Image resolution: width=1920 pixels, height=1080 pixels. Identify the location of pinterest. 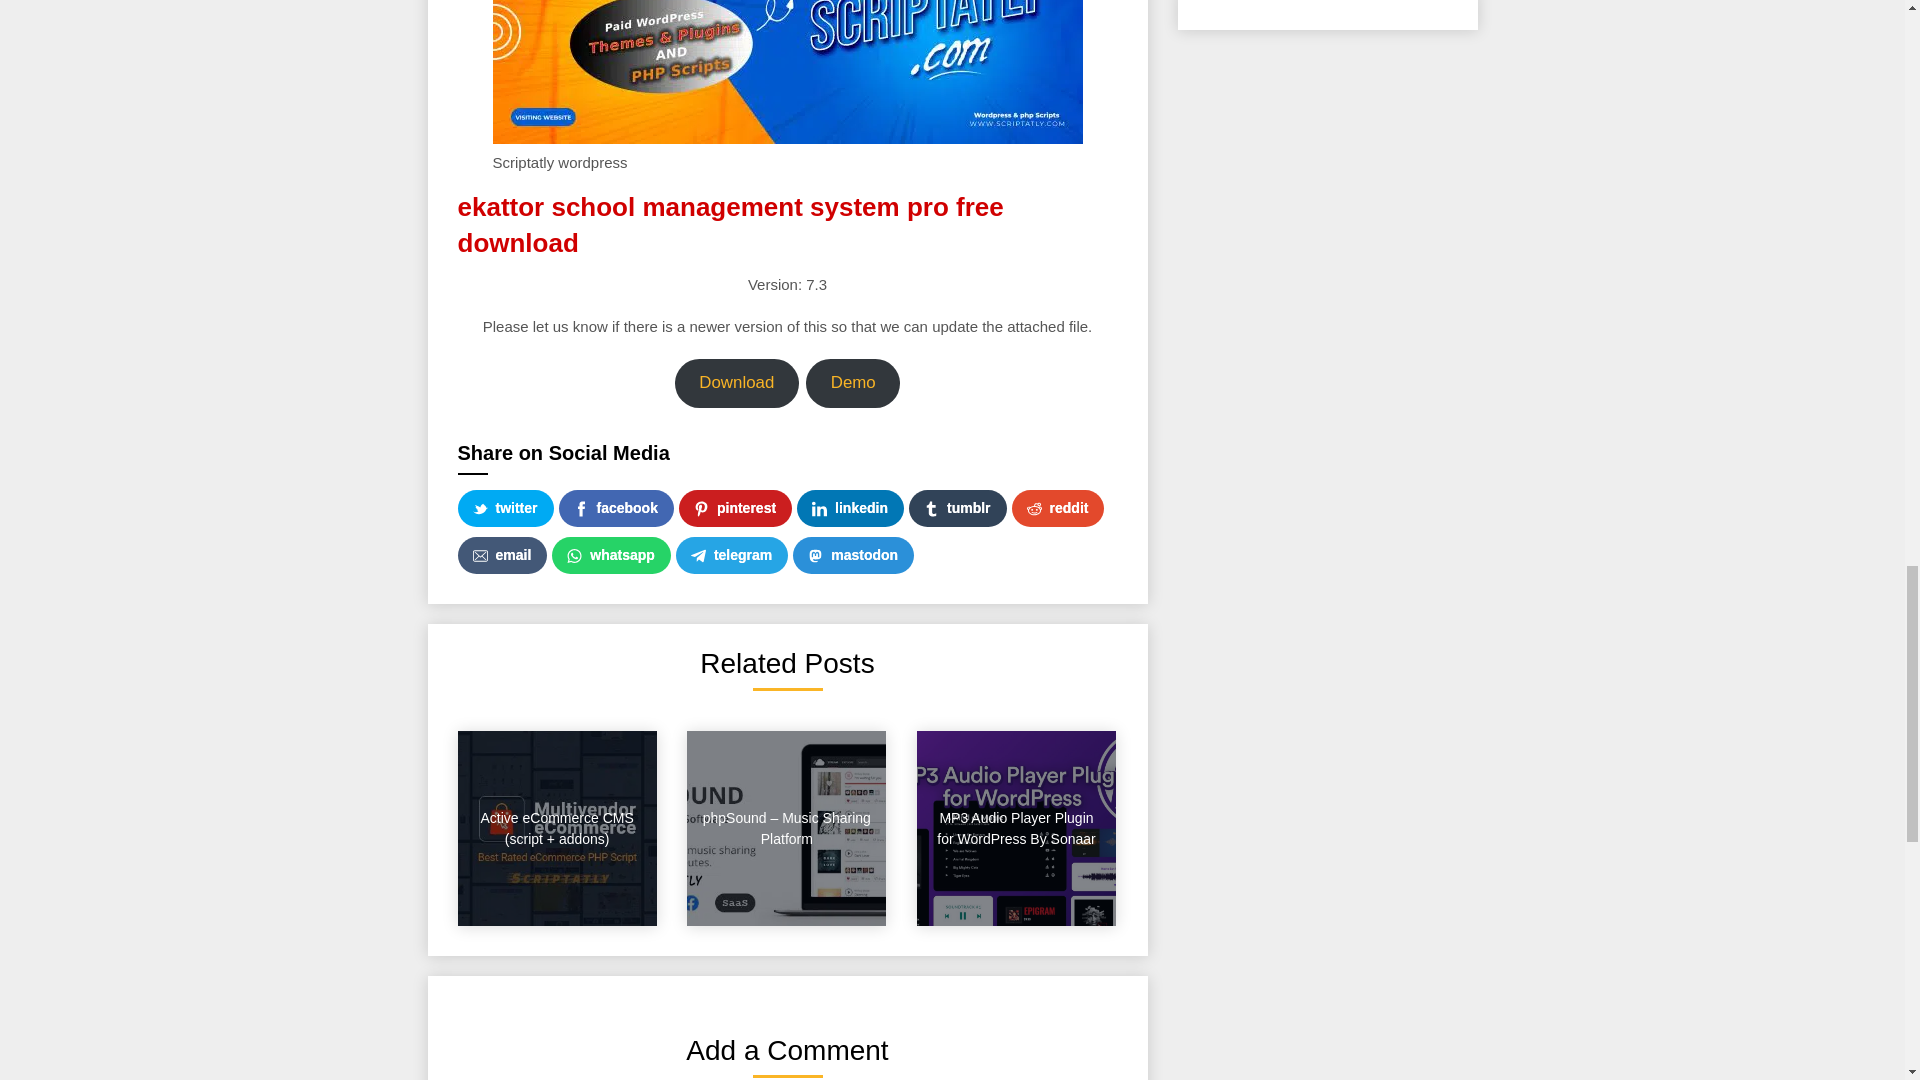
(735, 508).